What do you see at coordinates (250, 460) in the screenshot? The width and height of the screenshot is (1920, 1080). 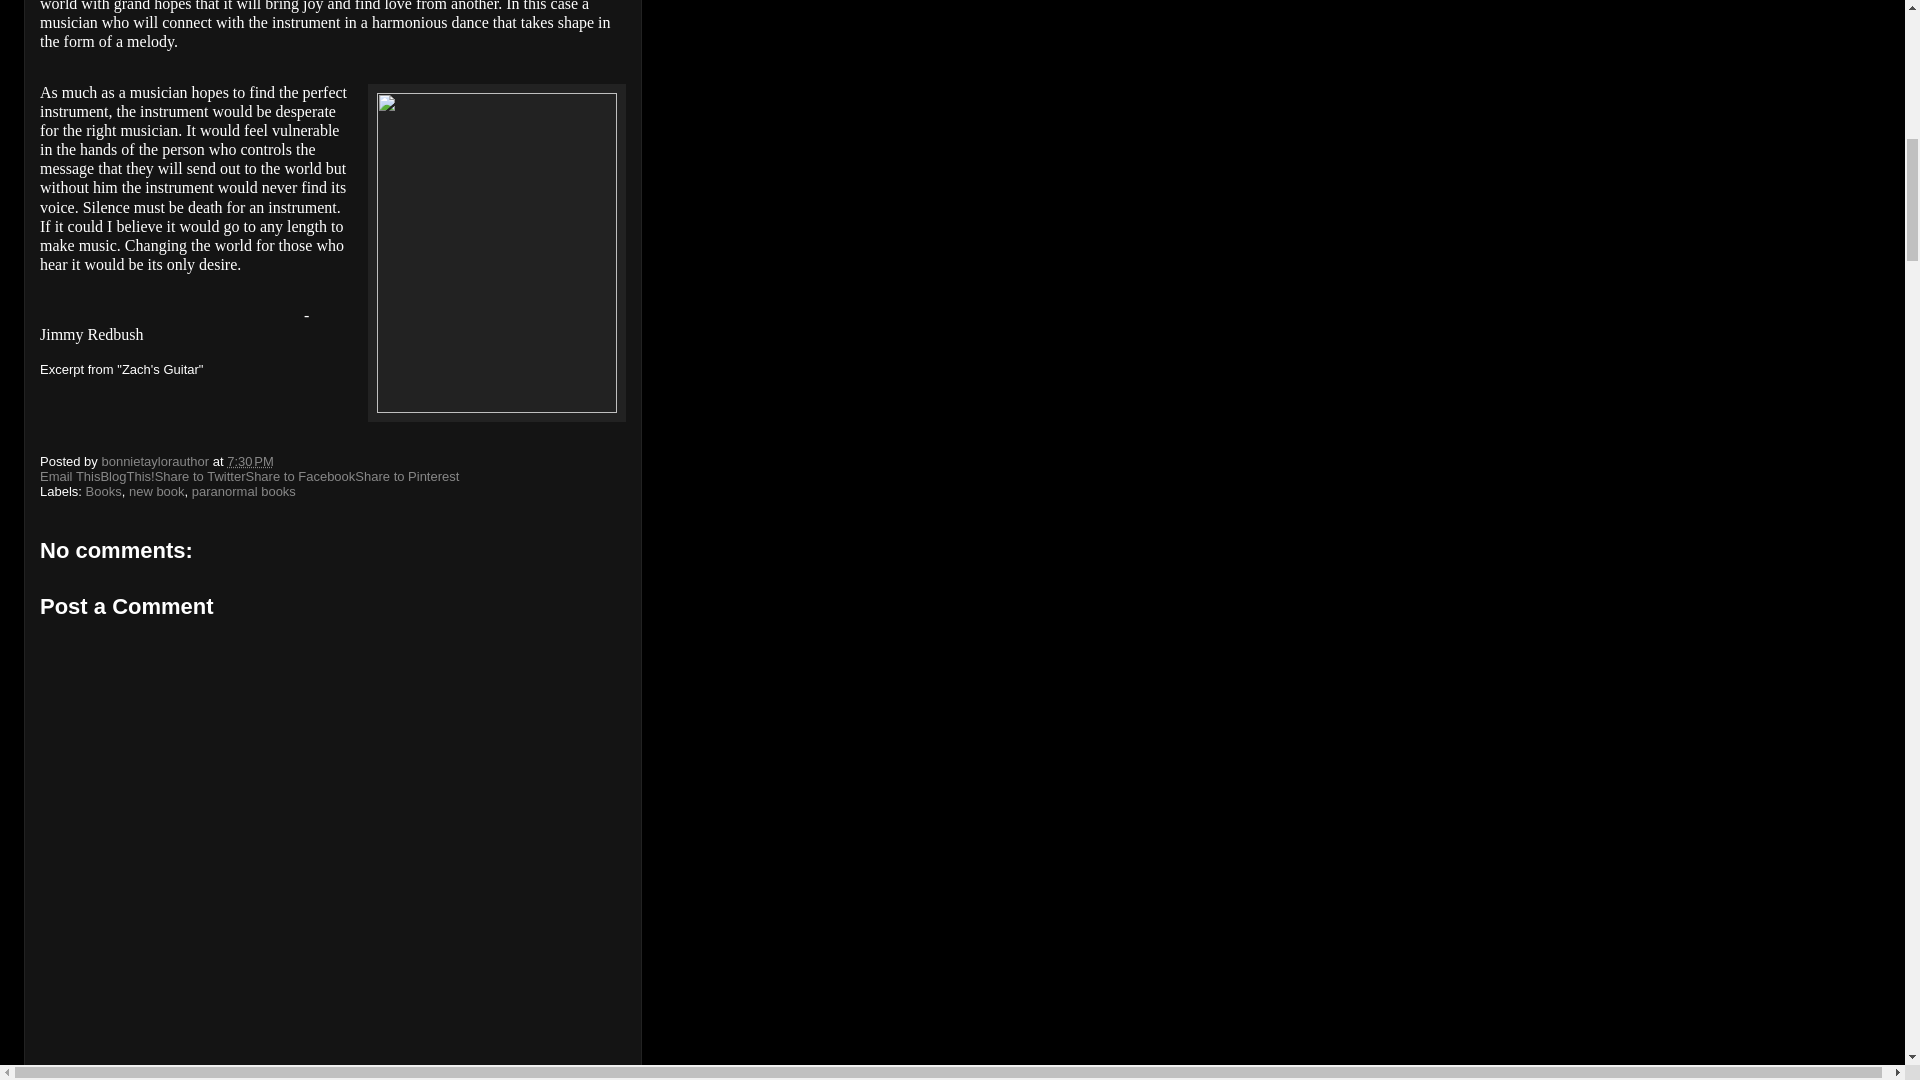 I see `permanent link` at bounding box center [250, 460].